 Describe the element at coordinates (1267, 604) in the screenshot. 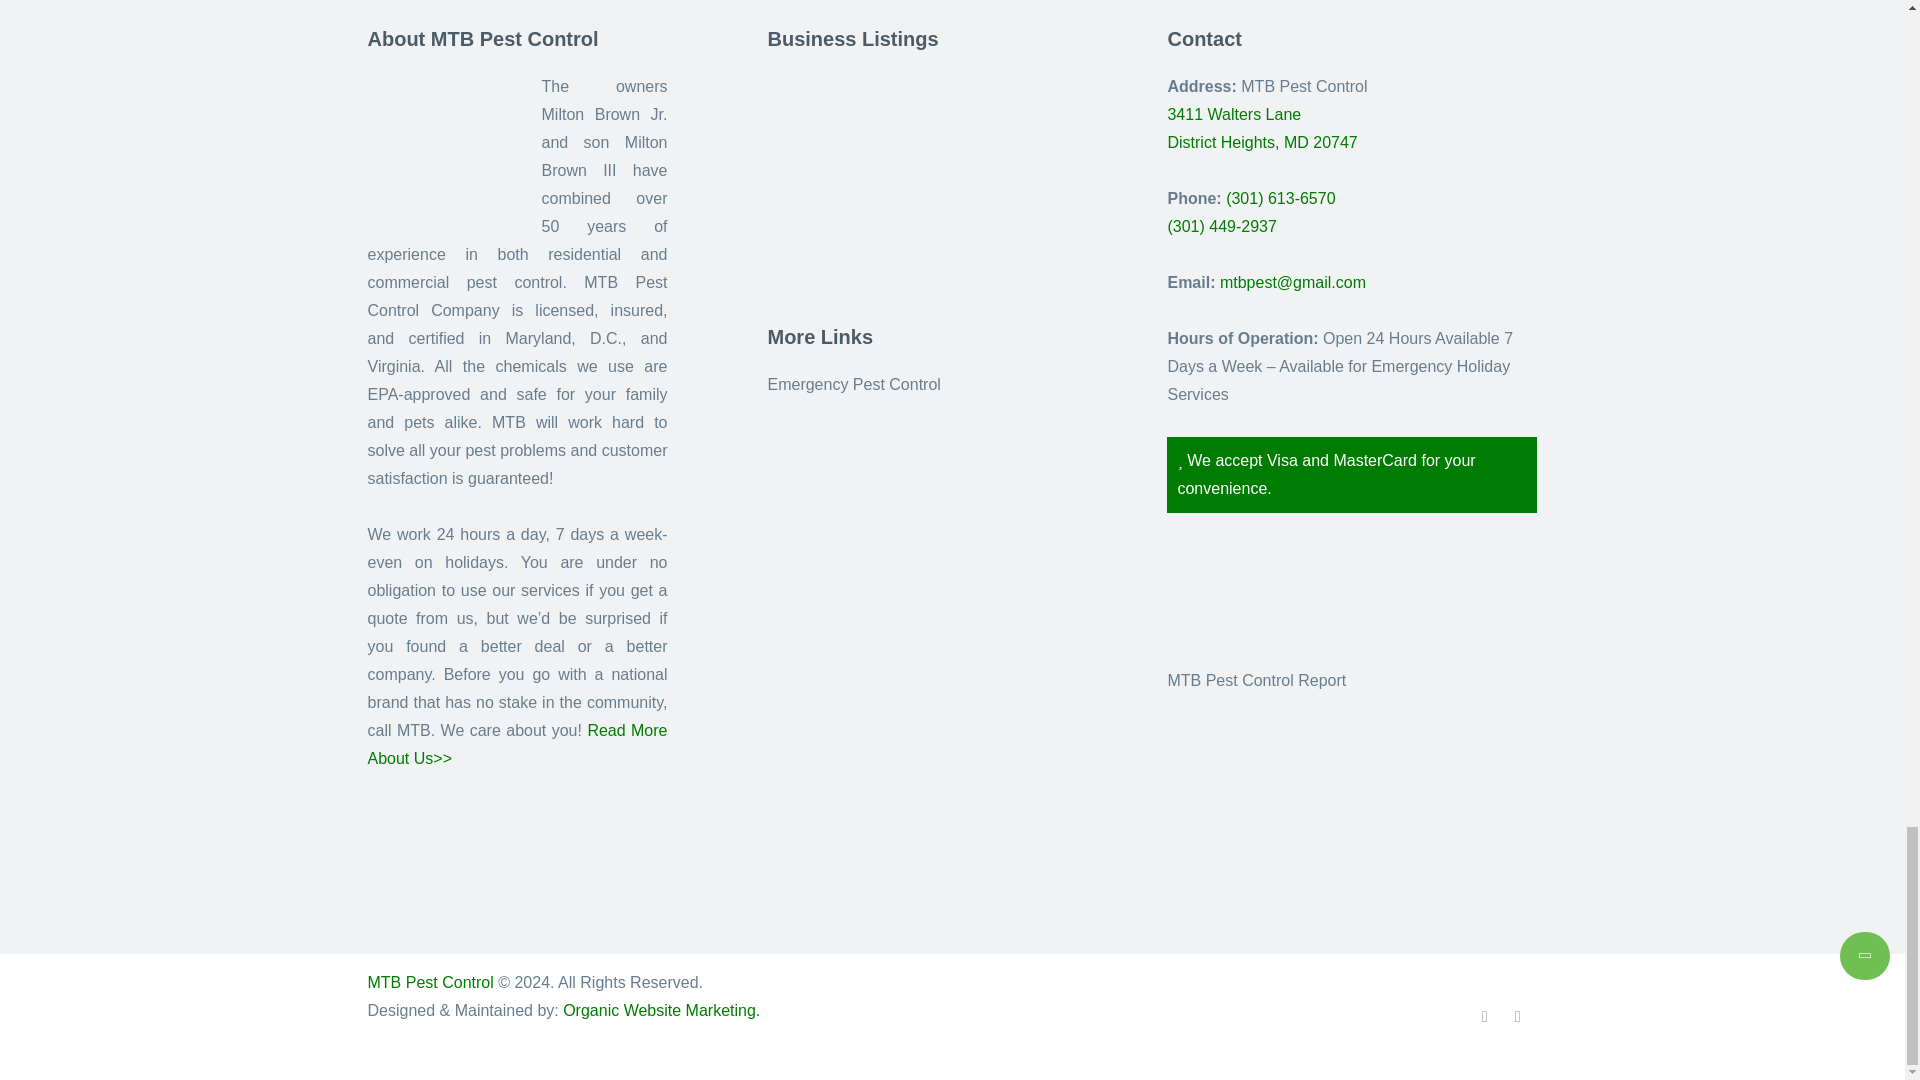

I see `write yelp review` at that location.